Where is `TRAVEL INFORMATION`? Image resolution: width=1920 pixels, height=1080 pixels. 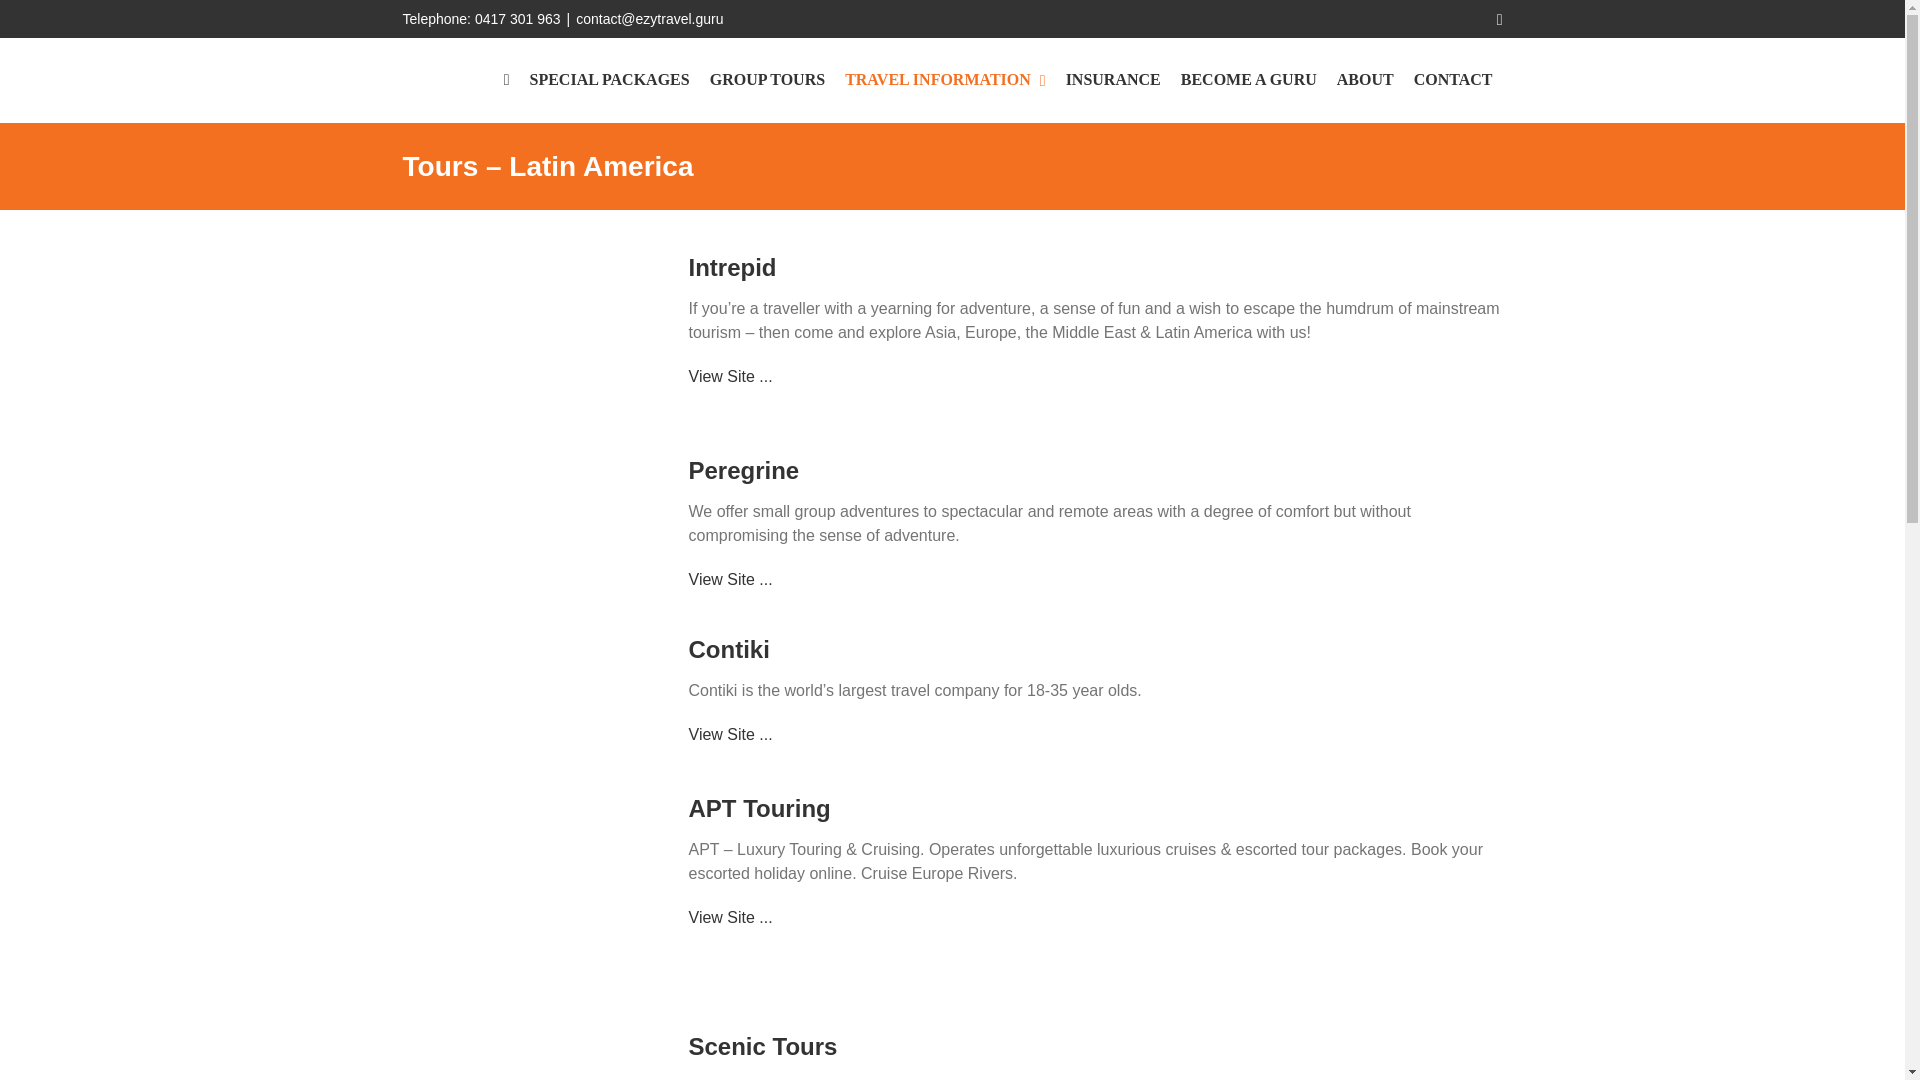 TRAVEL INFORMATION is located at coordinates (946, 80).